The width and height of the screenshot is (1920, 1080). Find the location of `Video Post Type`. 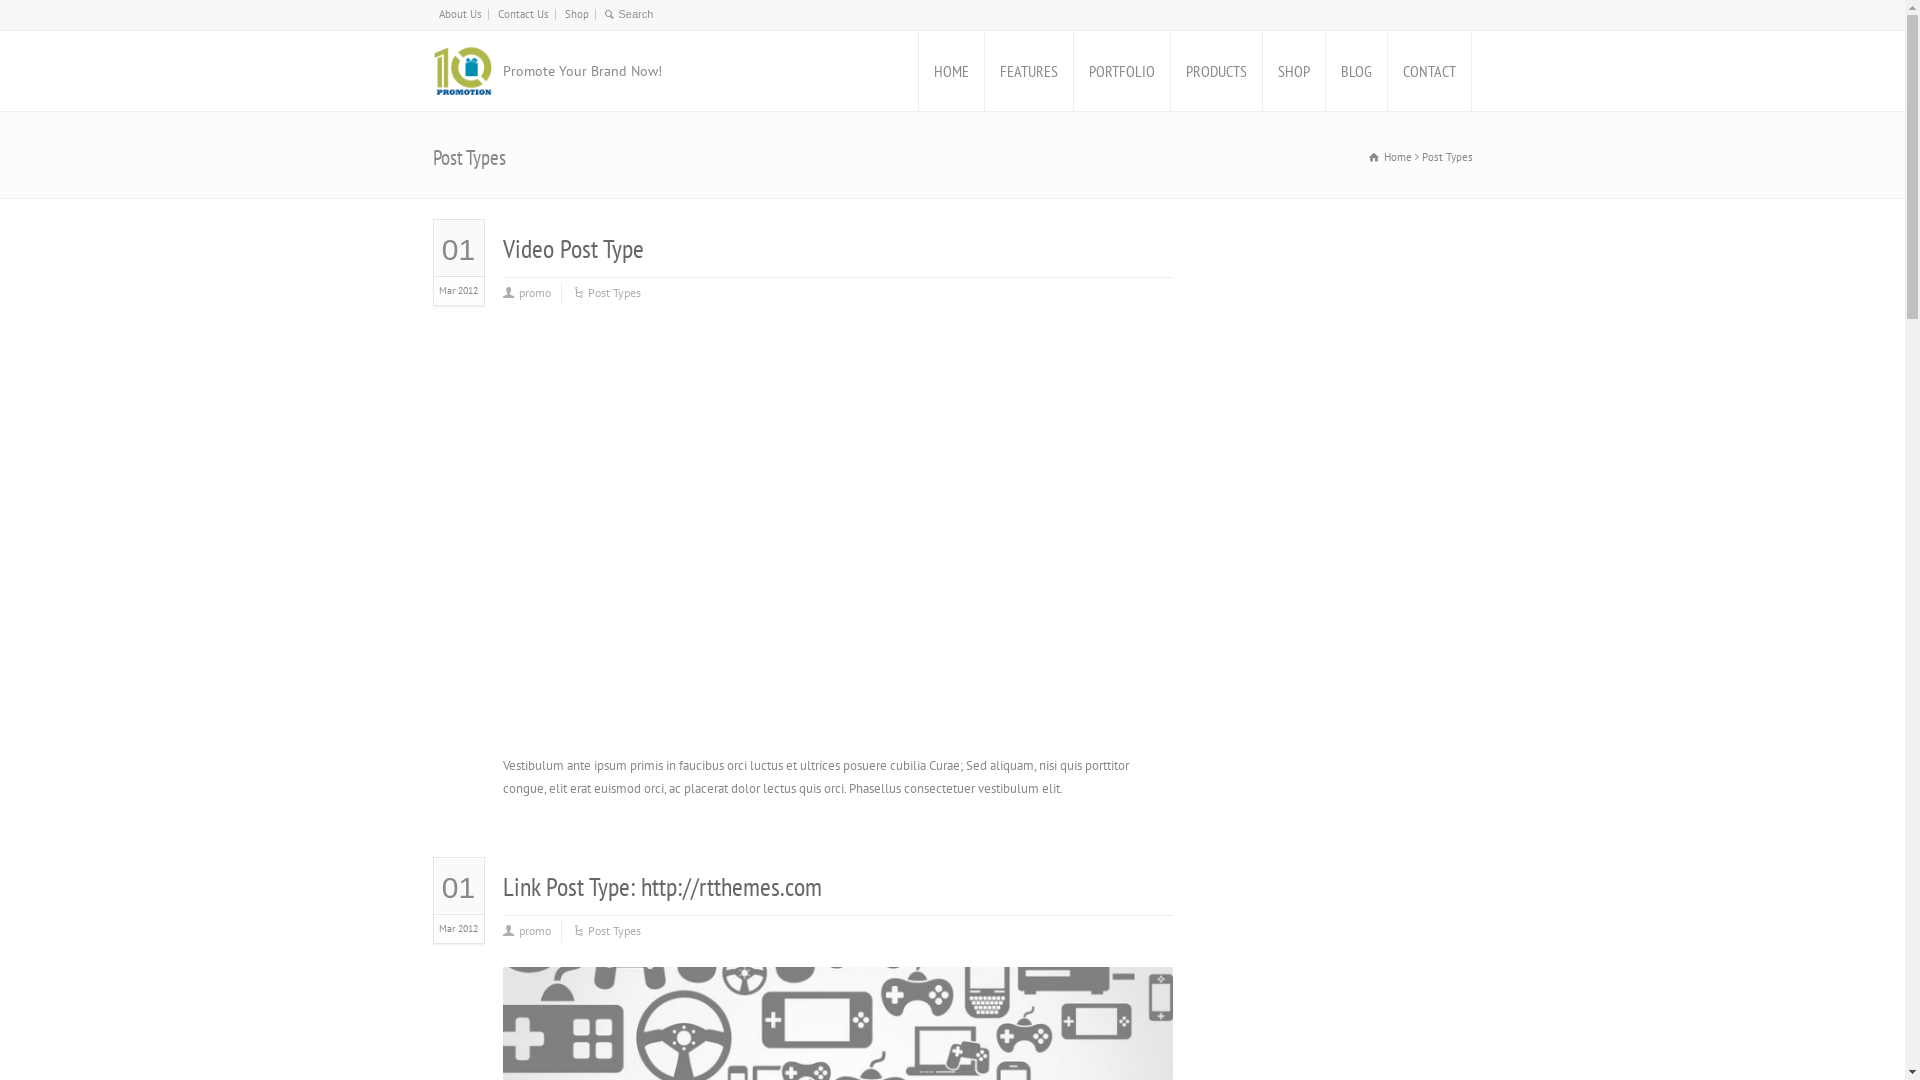

Video Post Type is located at coordinates (572, 248).